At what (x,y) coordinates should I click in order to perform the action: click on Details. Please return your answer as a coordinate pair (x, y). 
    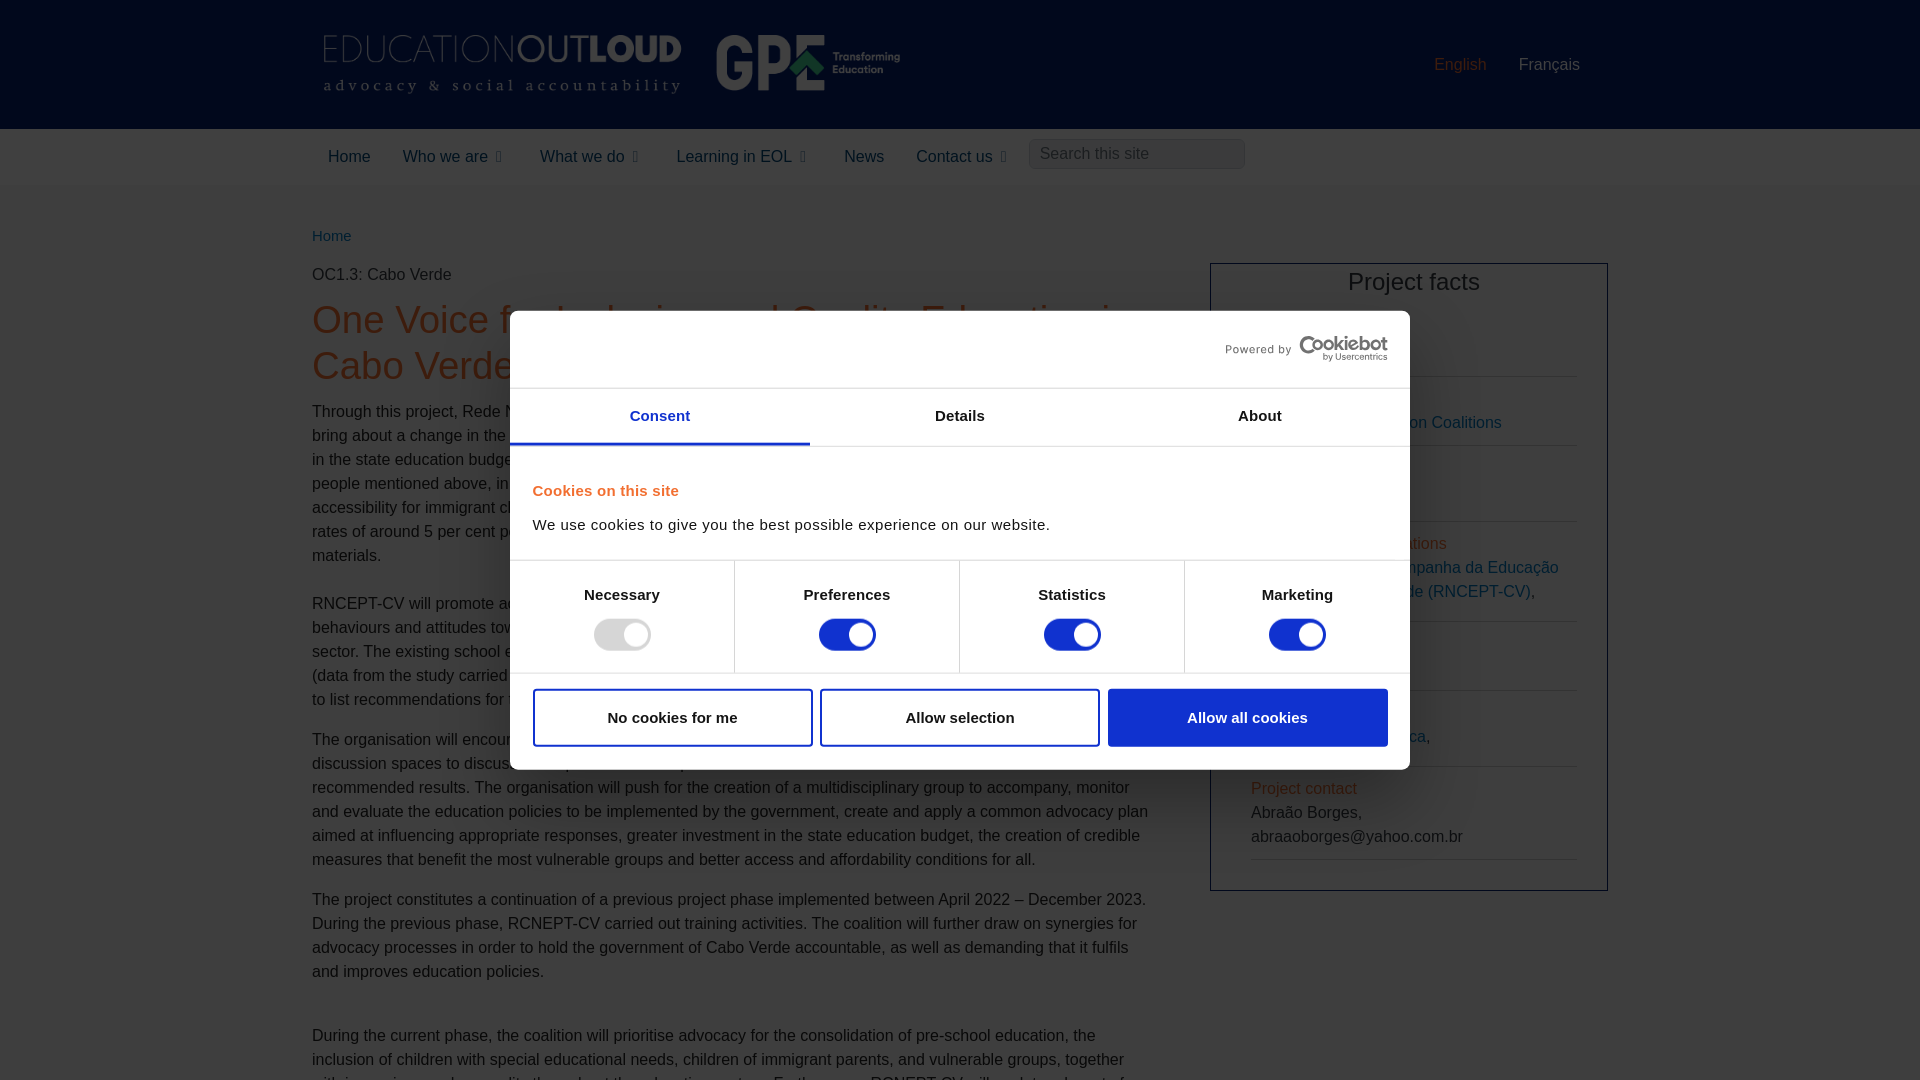
    Looking at the image, I should click on (960, 417).